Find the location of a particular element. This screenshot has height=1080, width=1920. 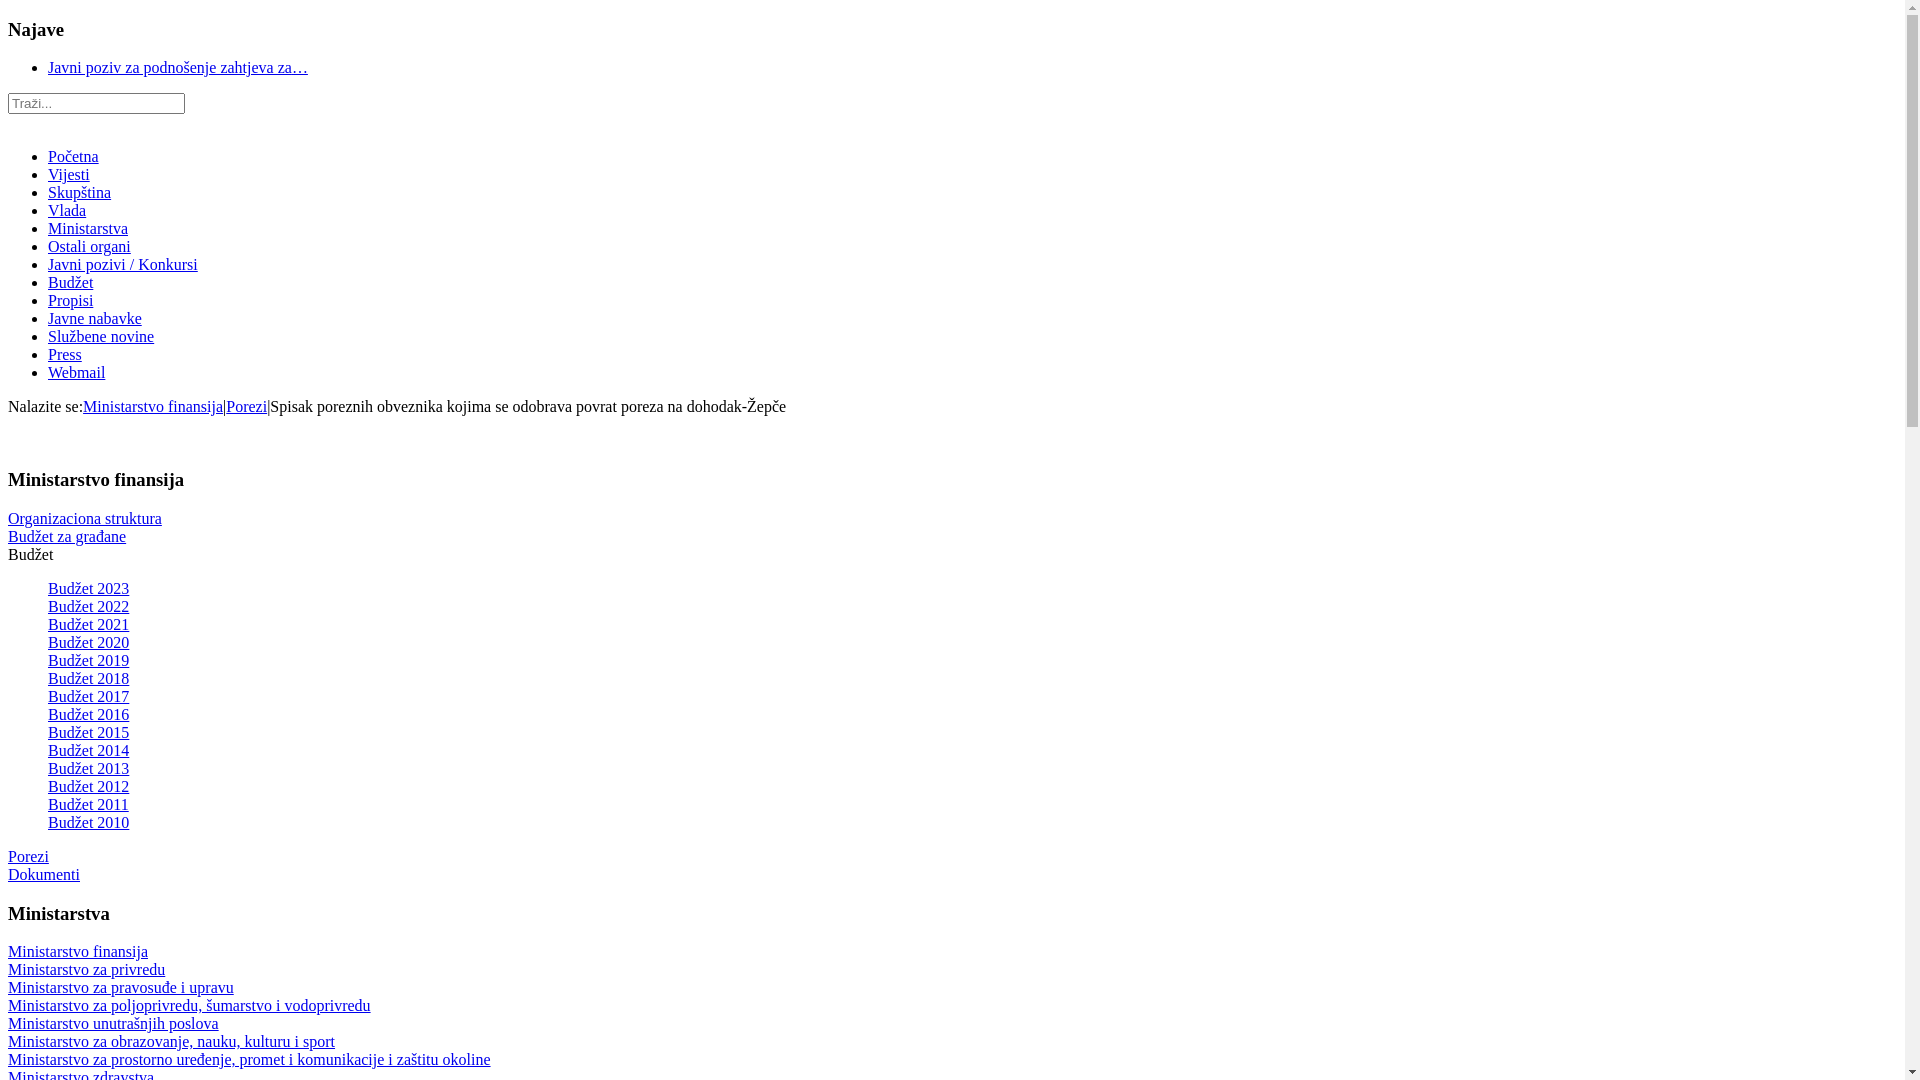

Ministarstvo za privredu is located at coordinates (86, 970).